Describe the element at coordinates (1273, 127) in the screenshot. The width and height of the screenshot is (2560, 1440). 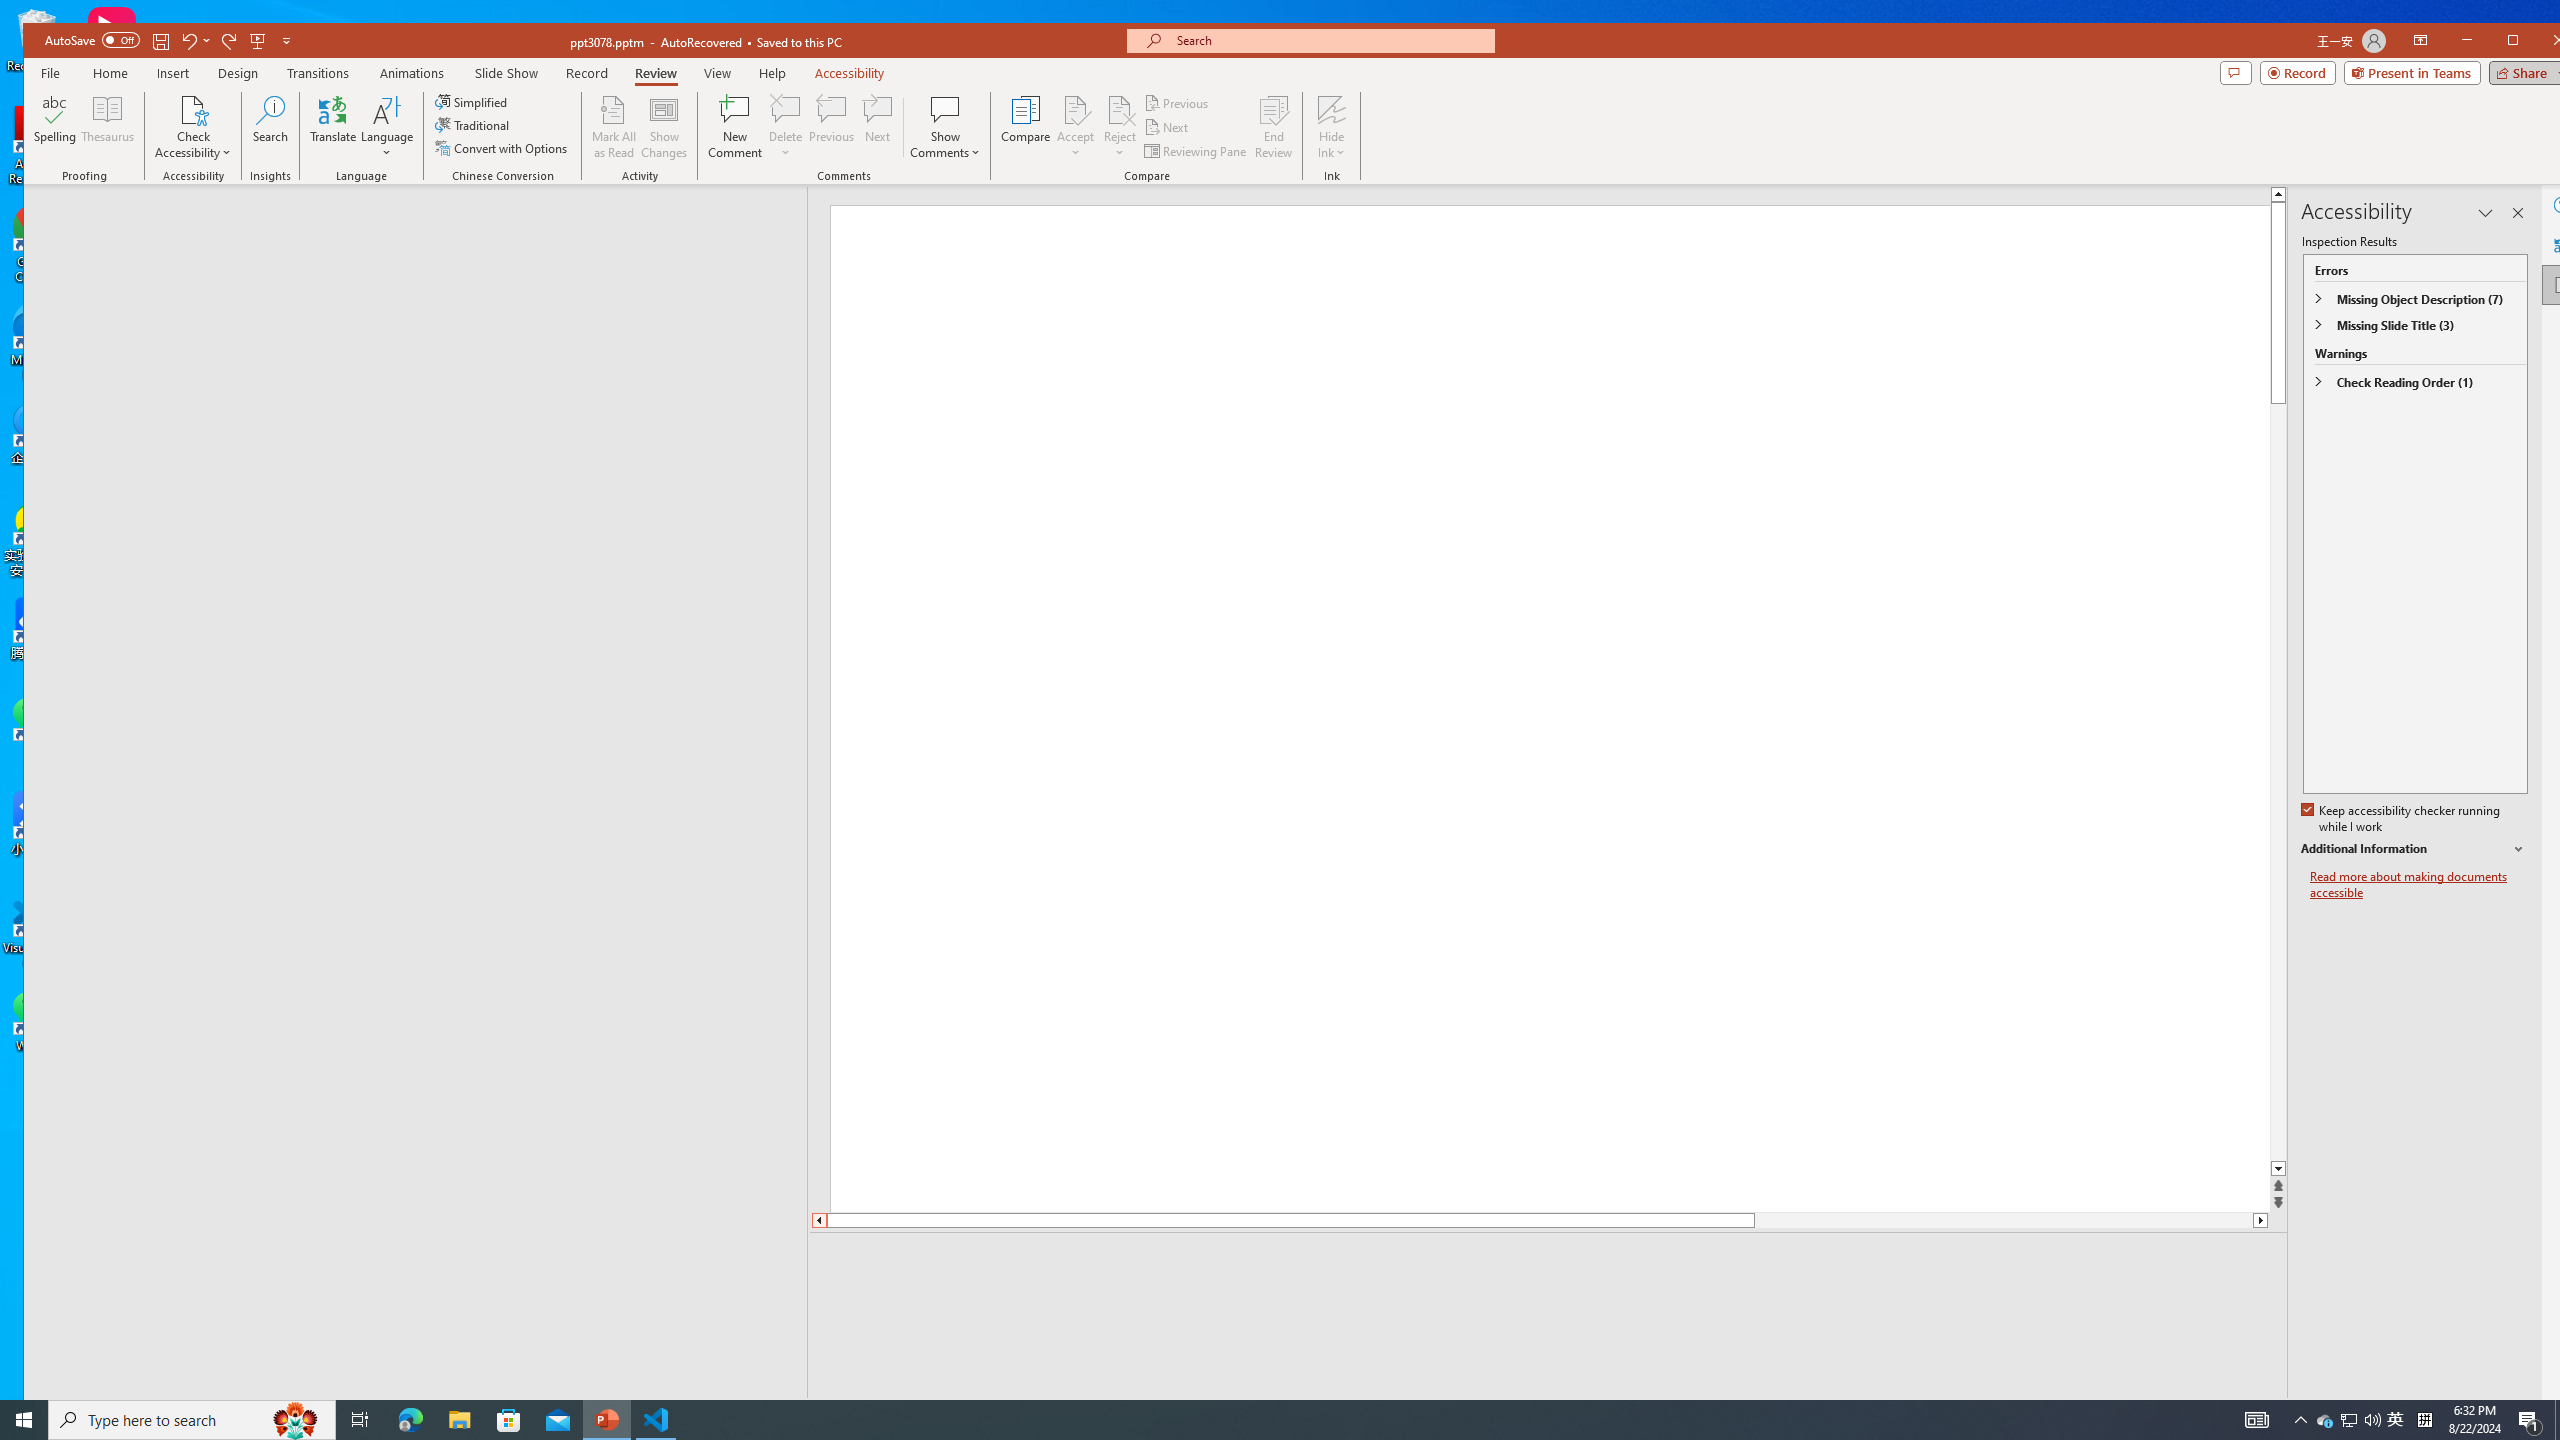
I see `End Review` at that location.